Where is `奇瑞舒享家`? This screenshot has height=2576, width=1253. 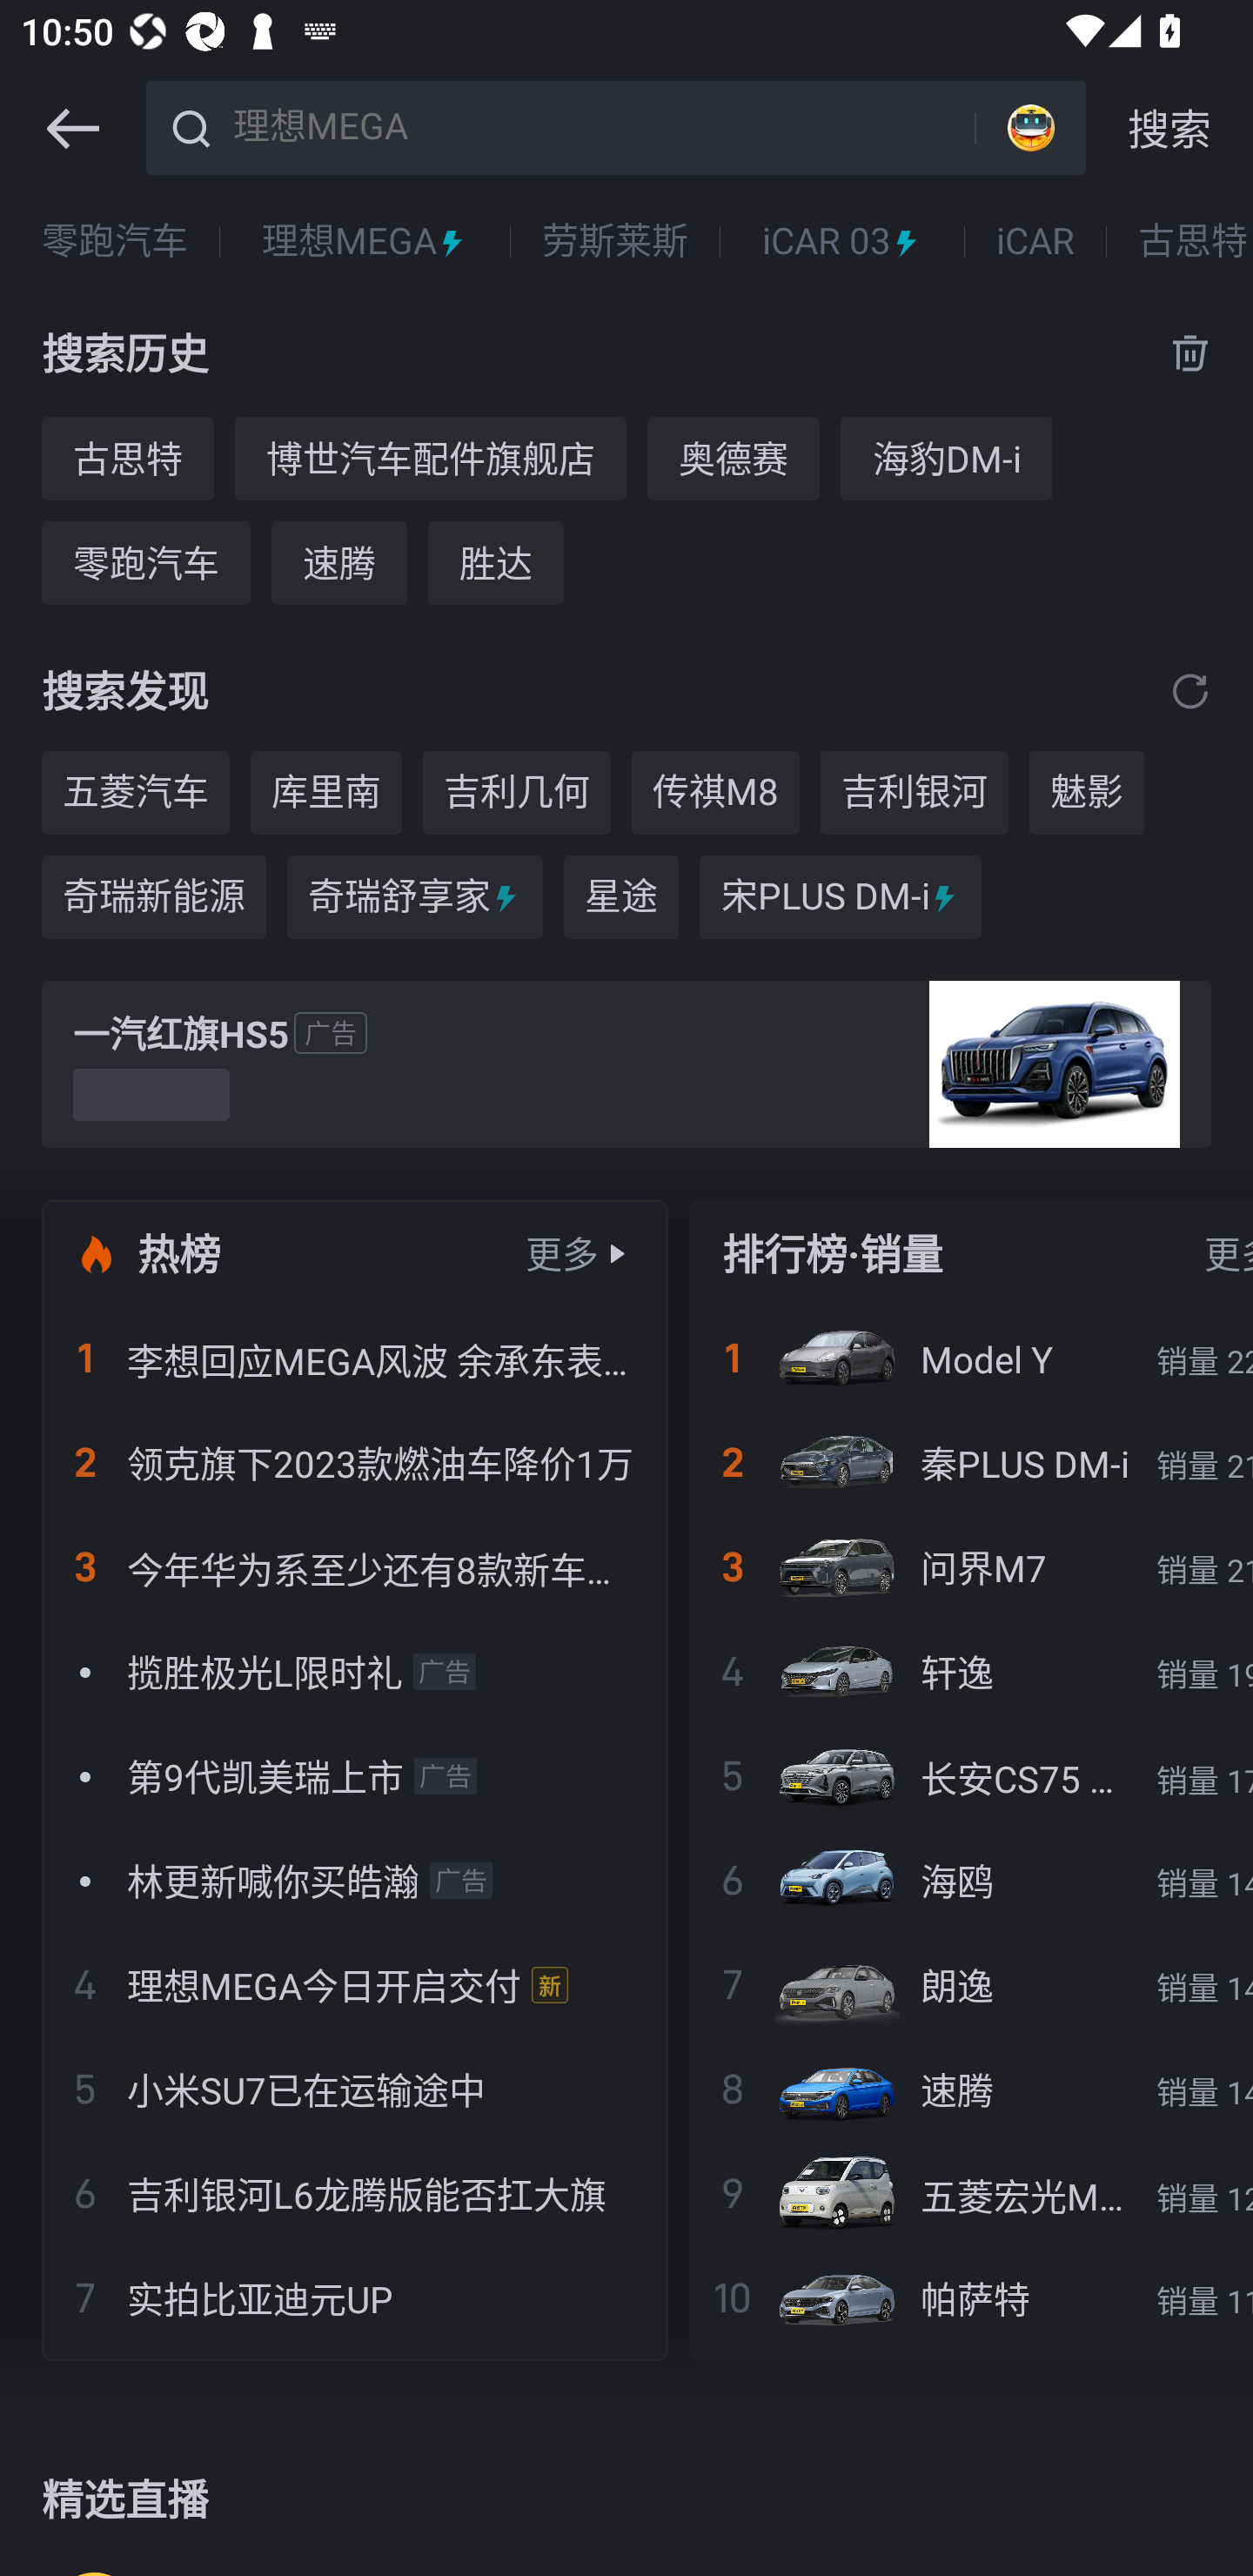 奇瑞舒享家 is located at coordinates (414, 897).